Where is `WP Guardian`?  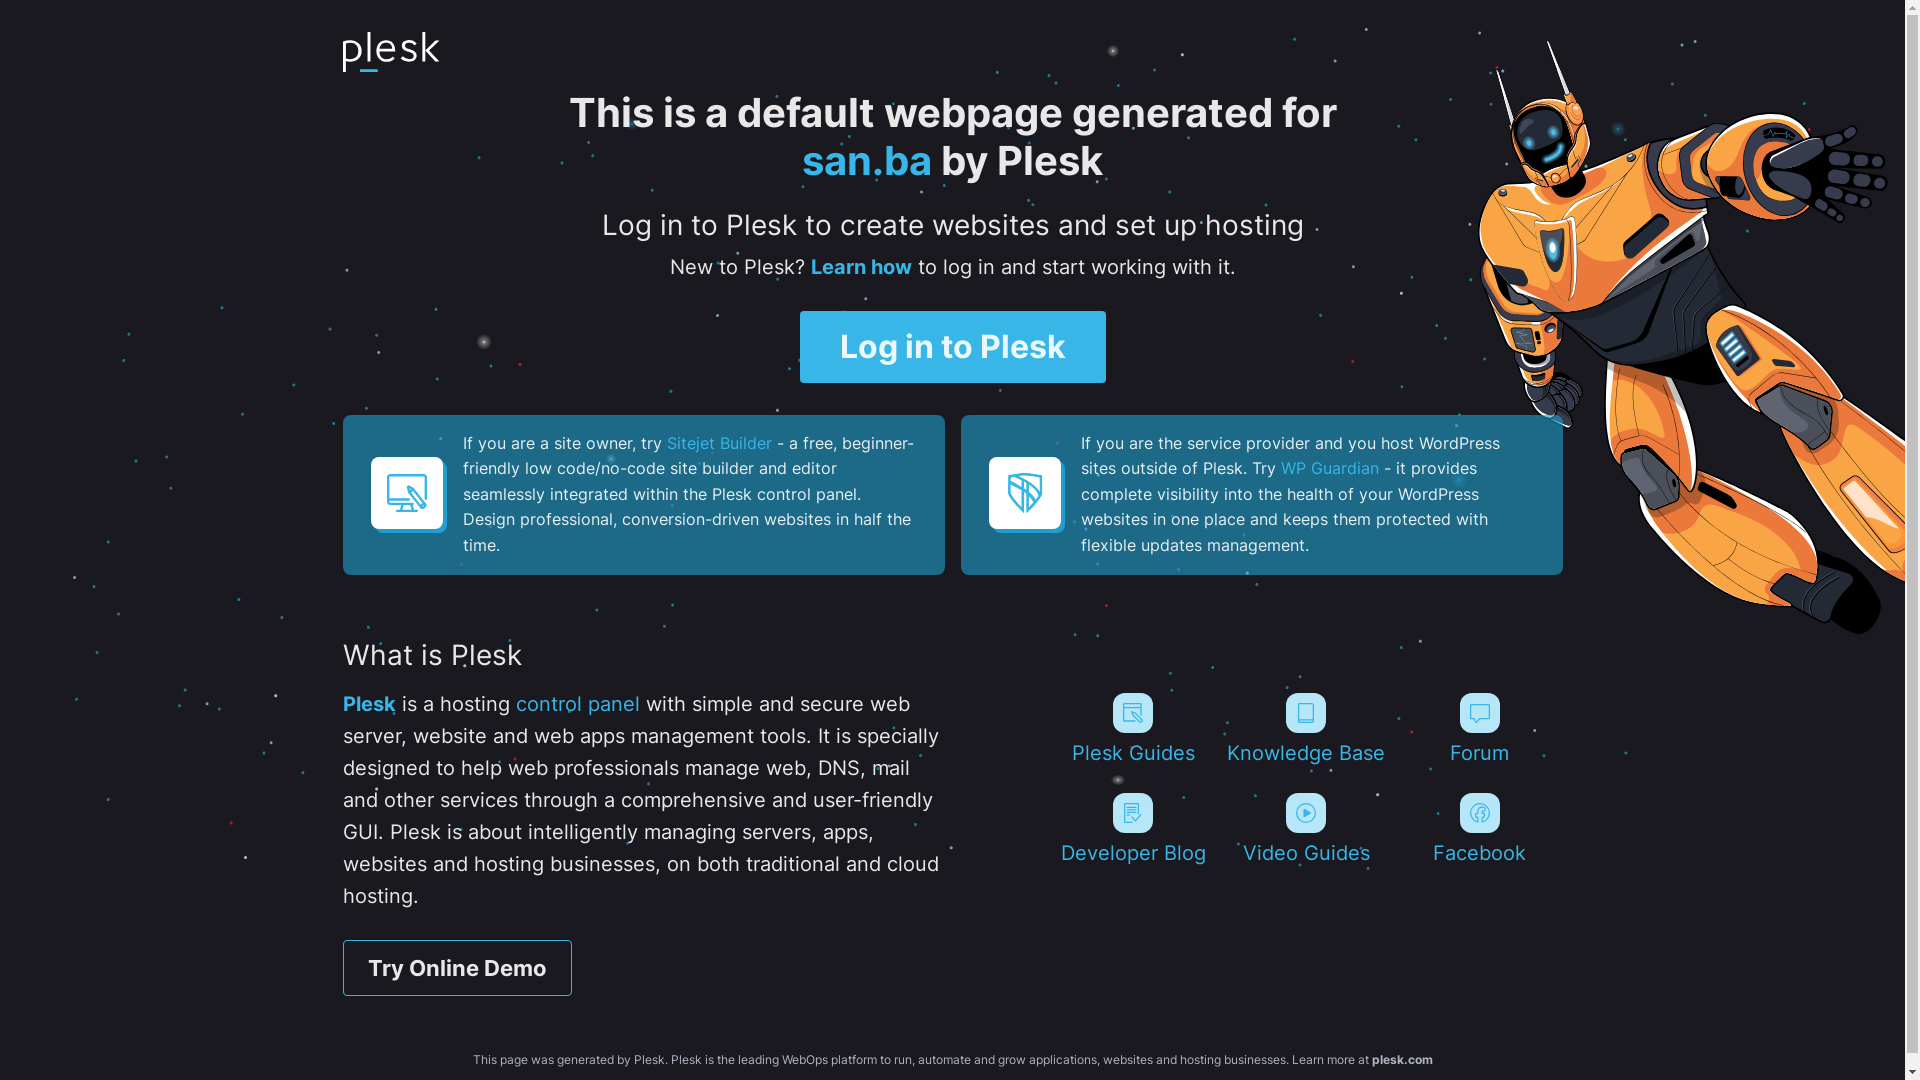 WP Guardian is located at coordinates (1329, 468).